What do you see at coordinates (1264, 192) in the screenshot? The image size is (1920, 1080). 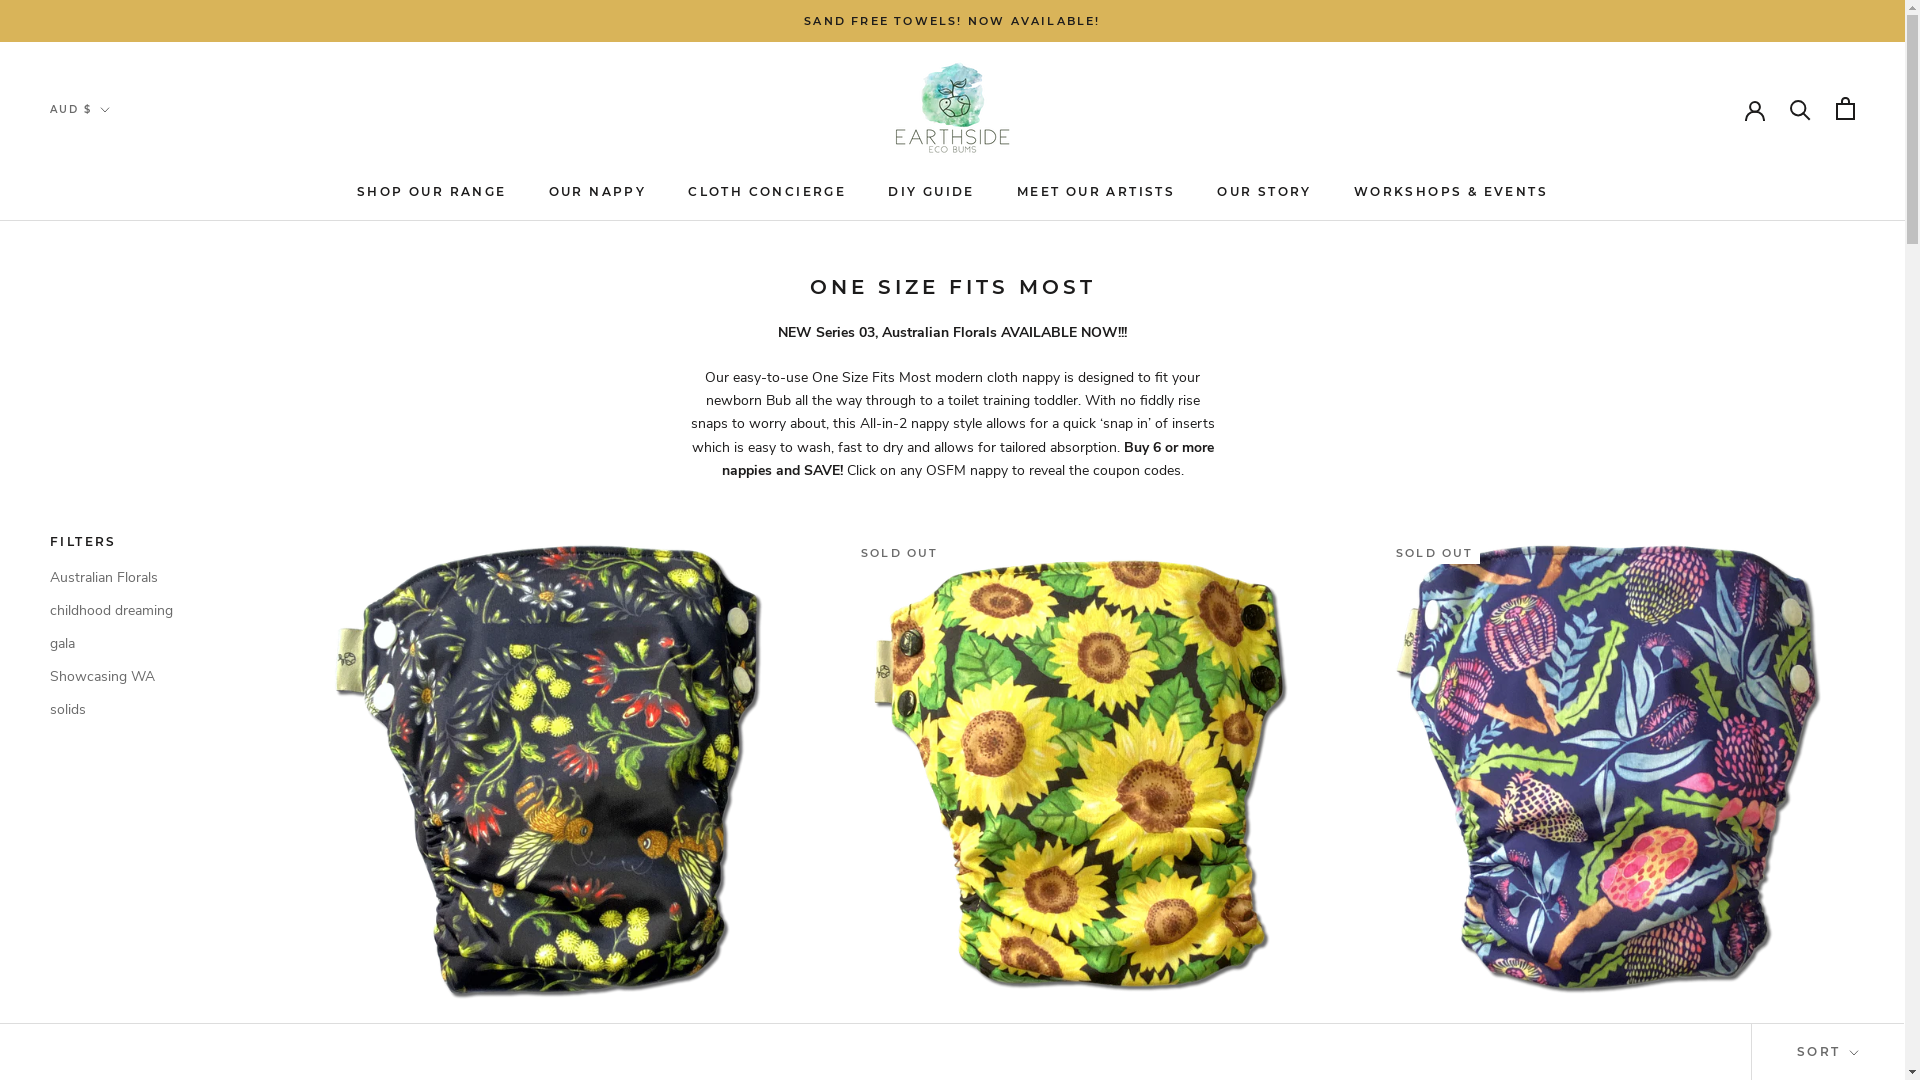 I see `OUR STORY
OUR STORY` at bounding box center [1264, 192].